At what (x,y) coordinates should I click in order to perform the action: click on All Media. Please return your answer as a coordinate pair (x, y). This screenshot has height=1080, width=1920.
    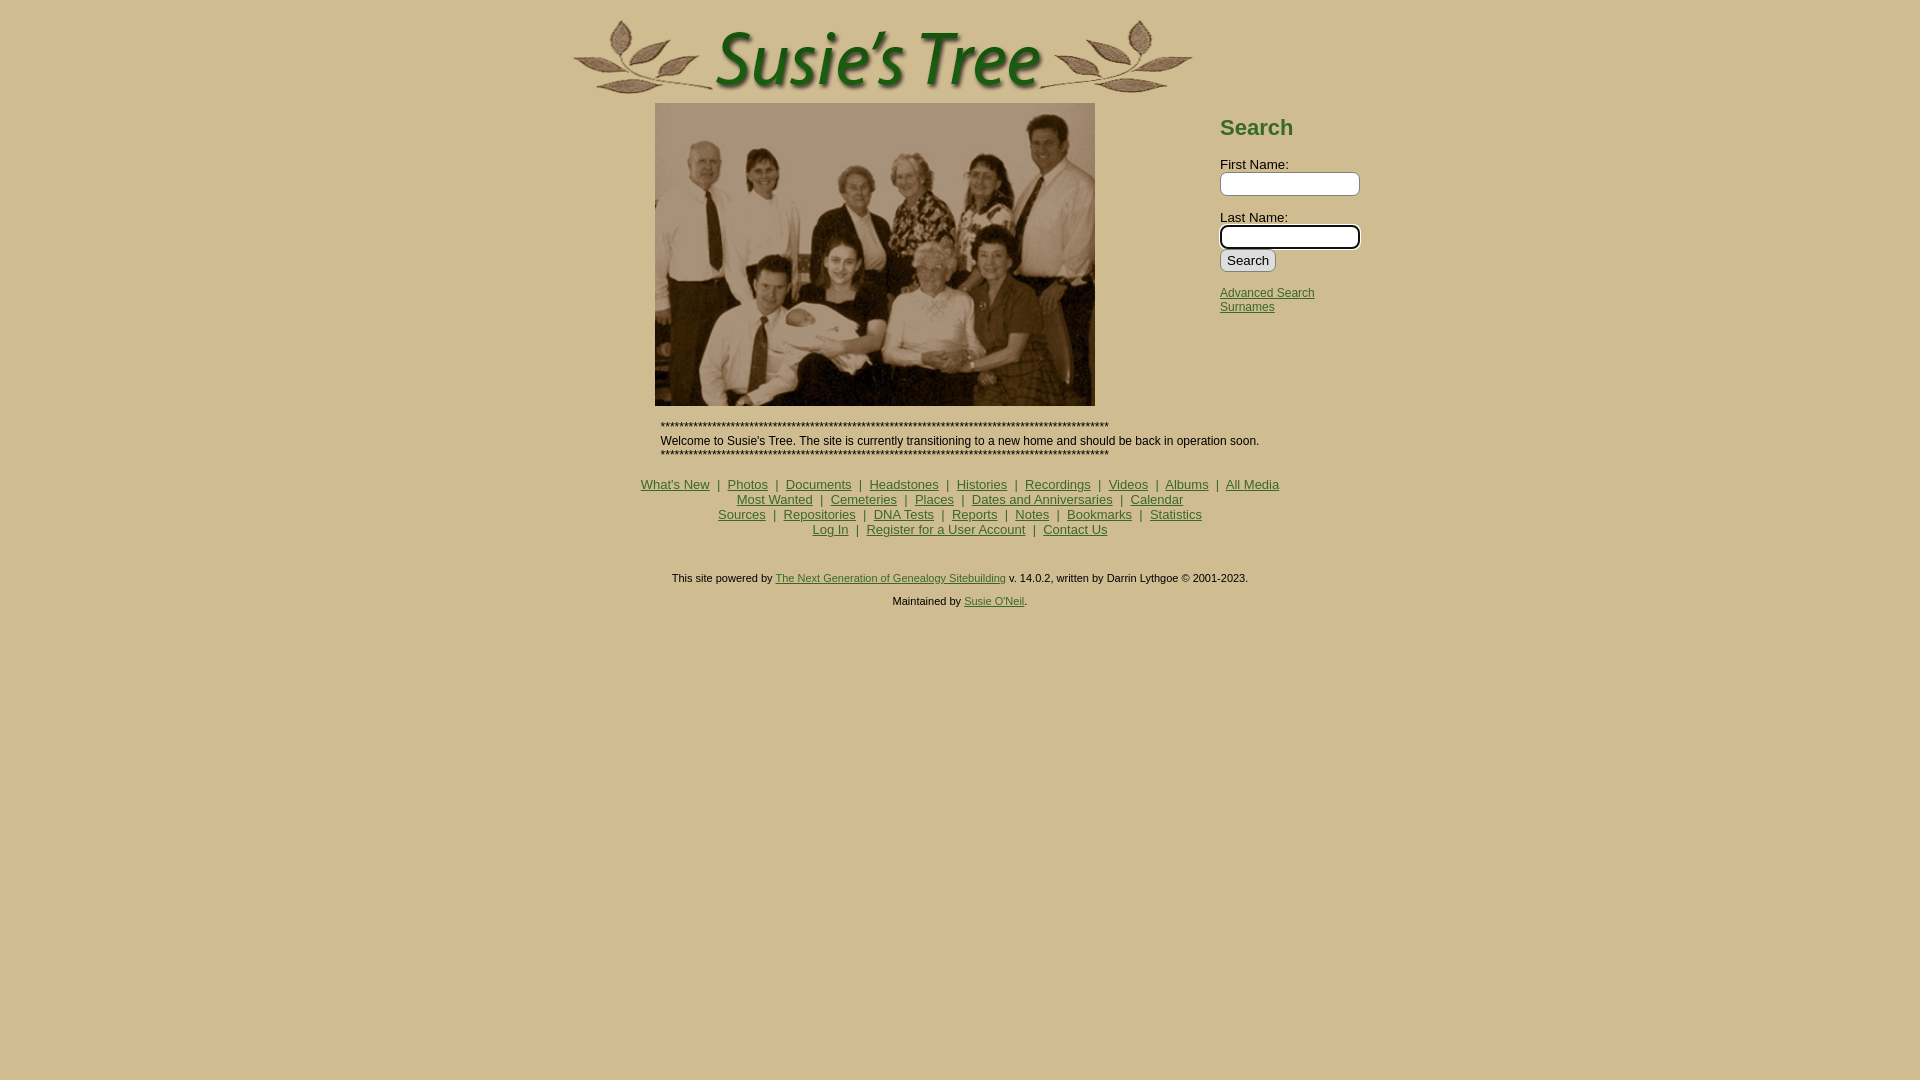
    Looking at the image, I should click on (1252, 484).